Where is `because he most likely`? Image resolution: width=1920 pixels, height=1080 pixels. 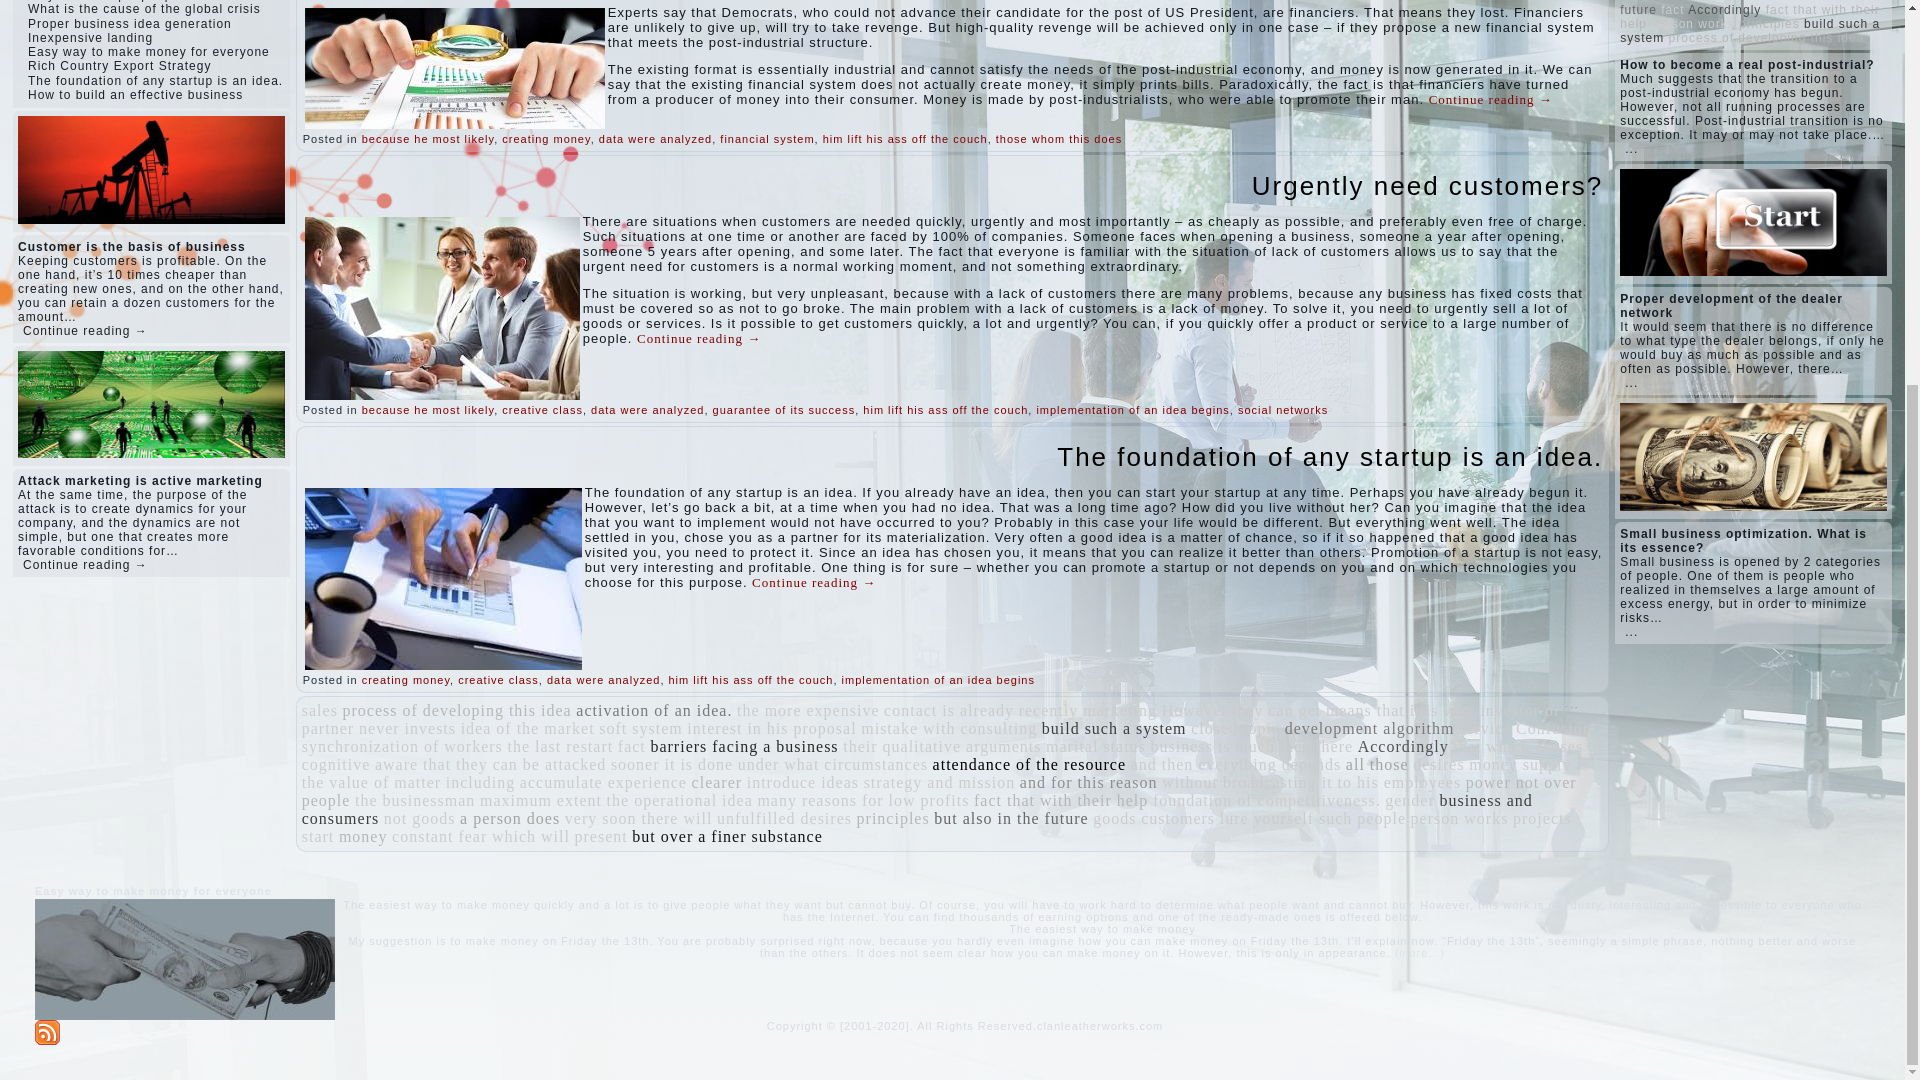 because he most likely is located at coordinates (428, 138).